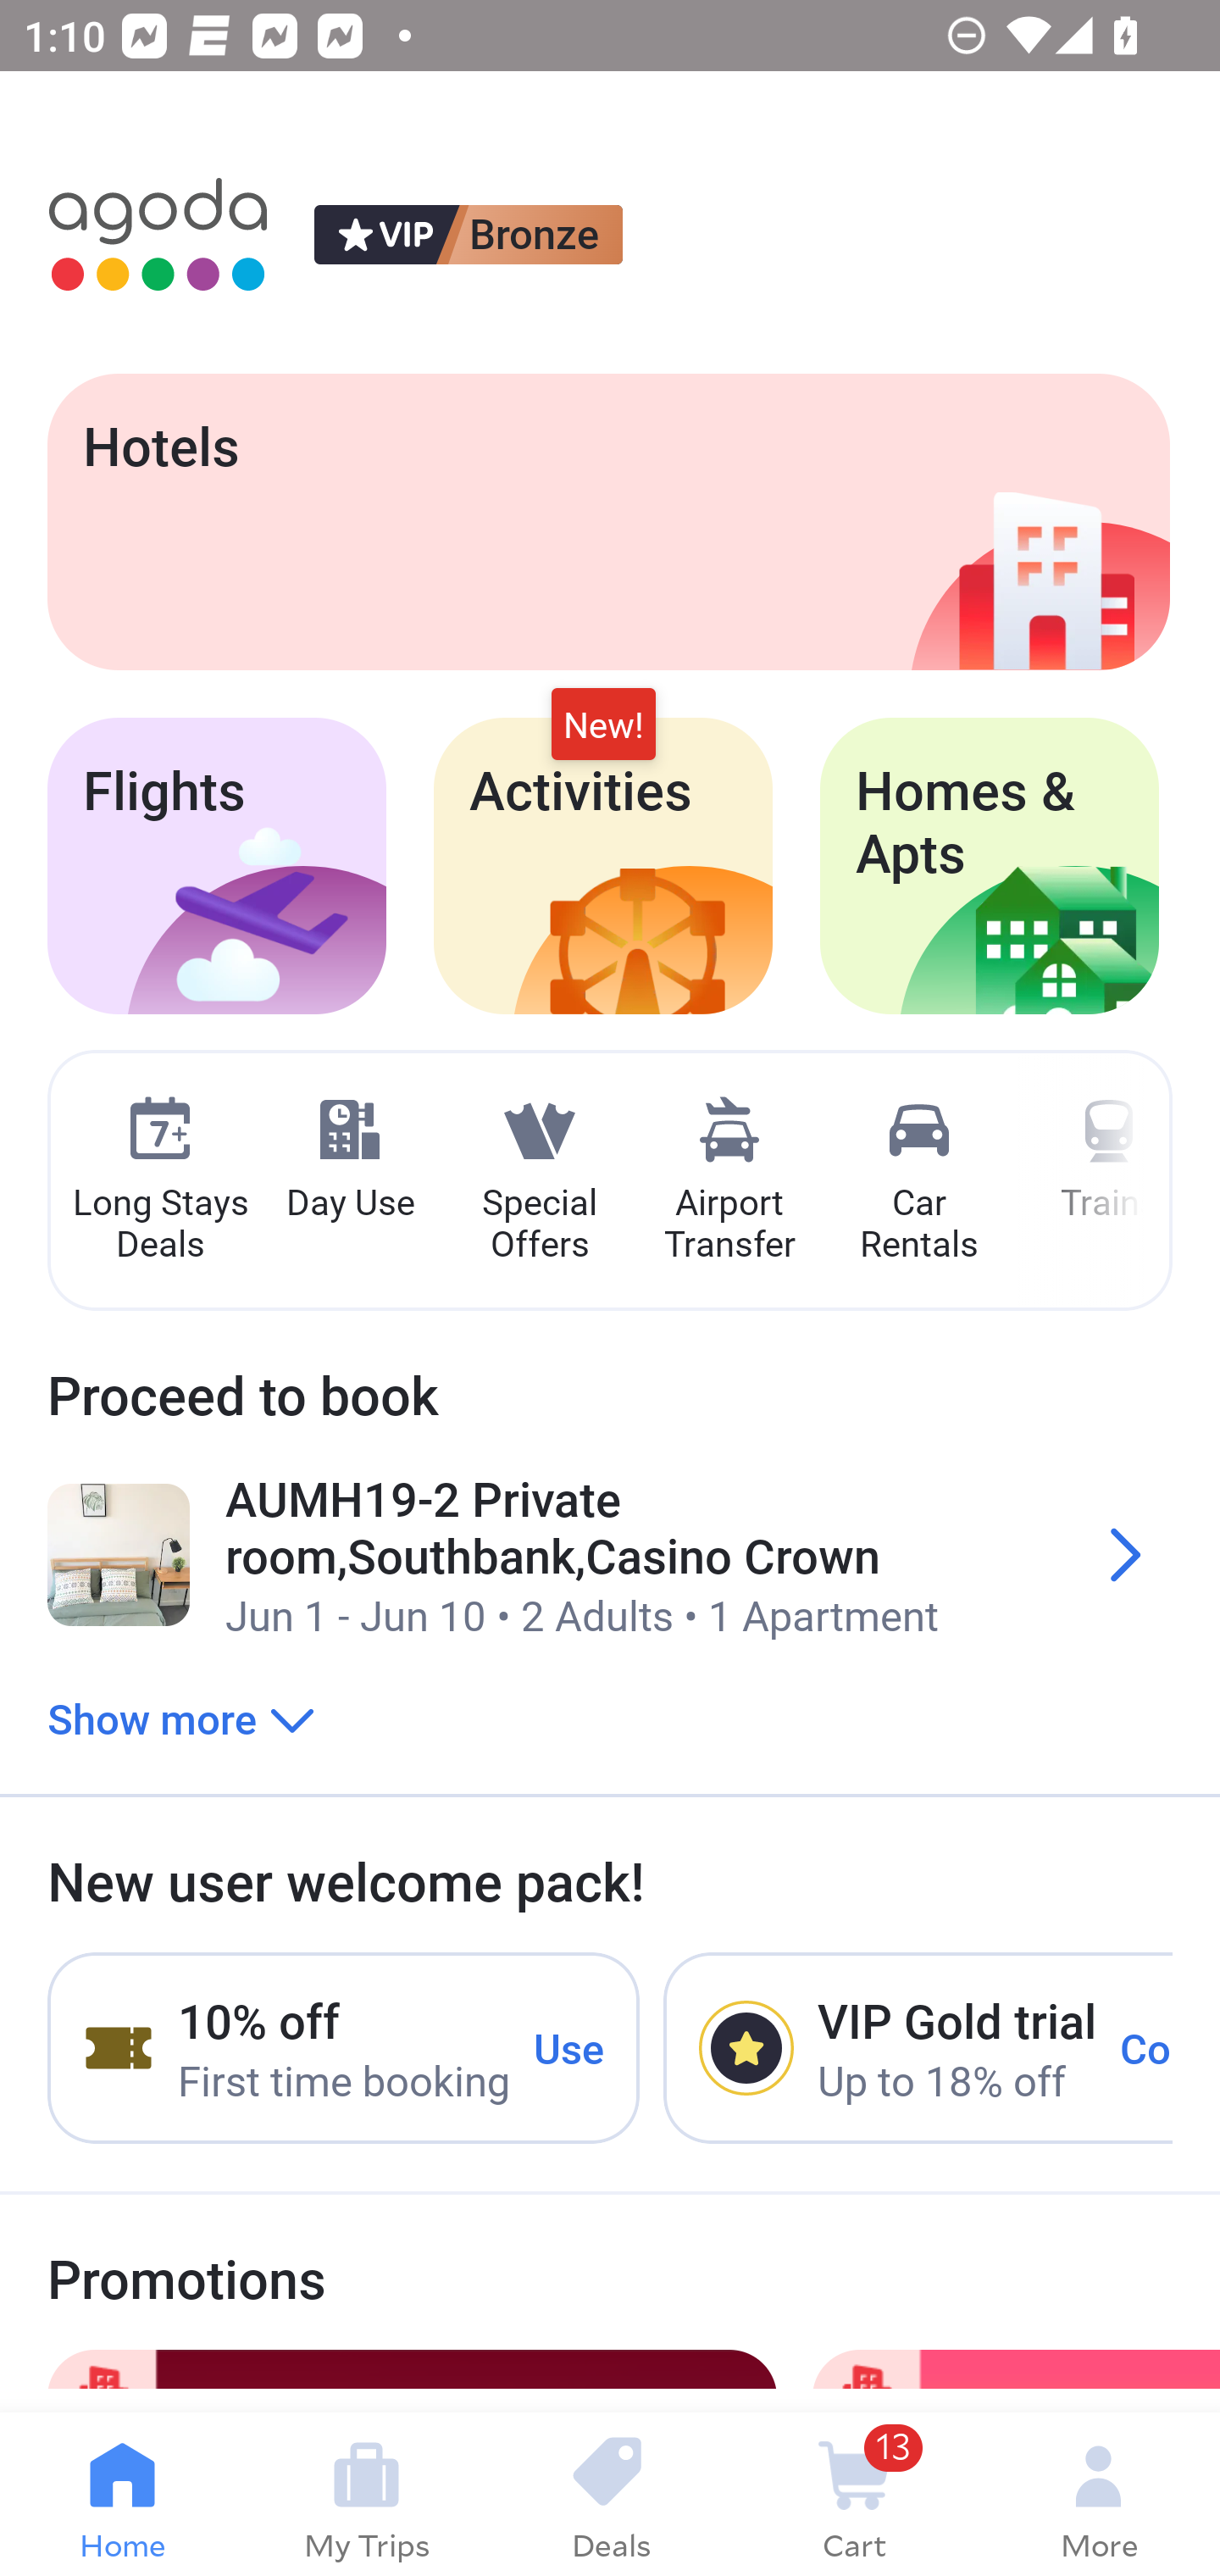 The image size is (1220, 2576). Describe the element at coordinates (350, 1160) in the screenshot. I see `Day Use` at that location.